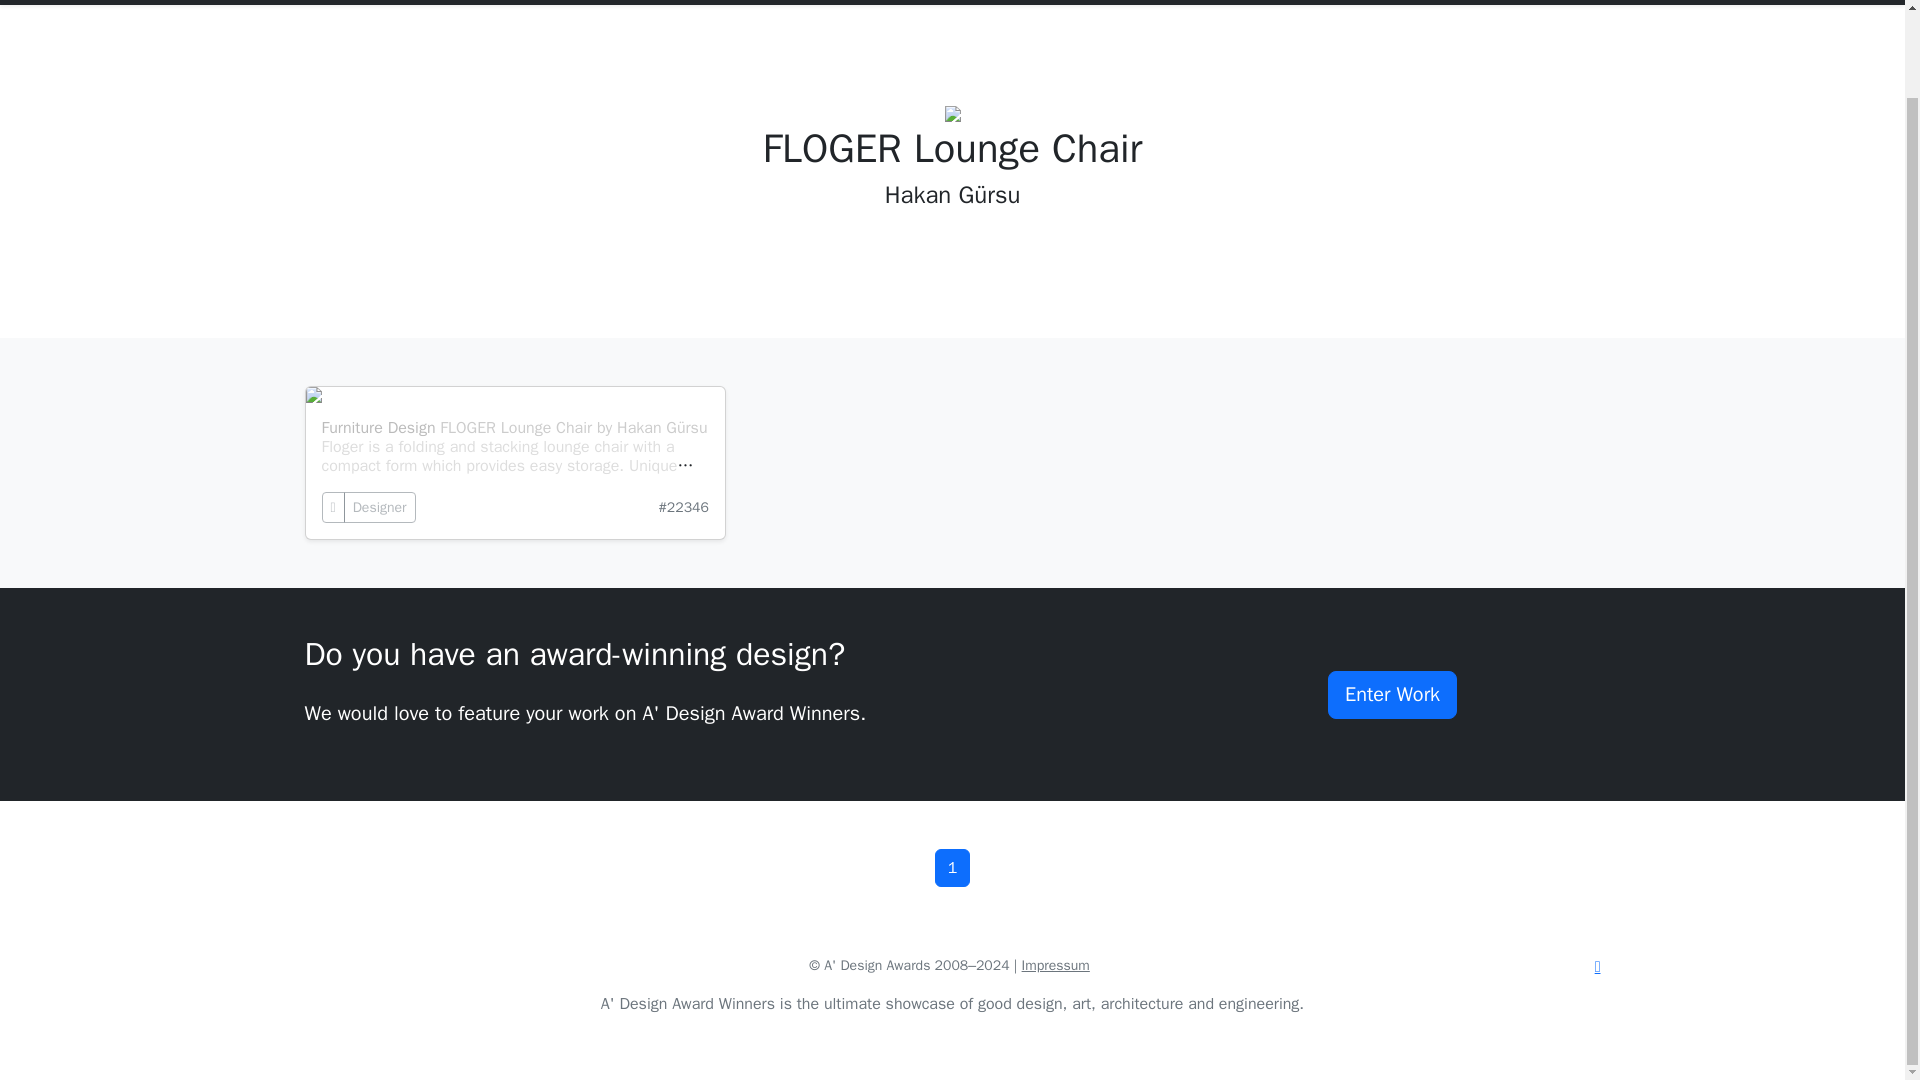 This screenshot has width=1920, height=1080. What do you see at coordinates (380, 507) in the screenshot?
I see `Designer` at bounding box center [380, 507].